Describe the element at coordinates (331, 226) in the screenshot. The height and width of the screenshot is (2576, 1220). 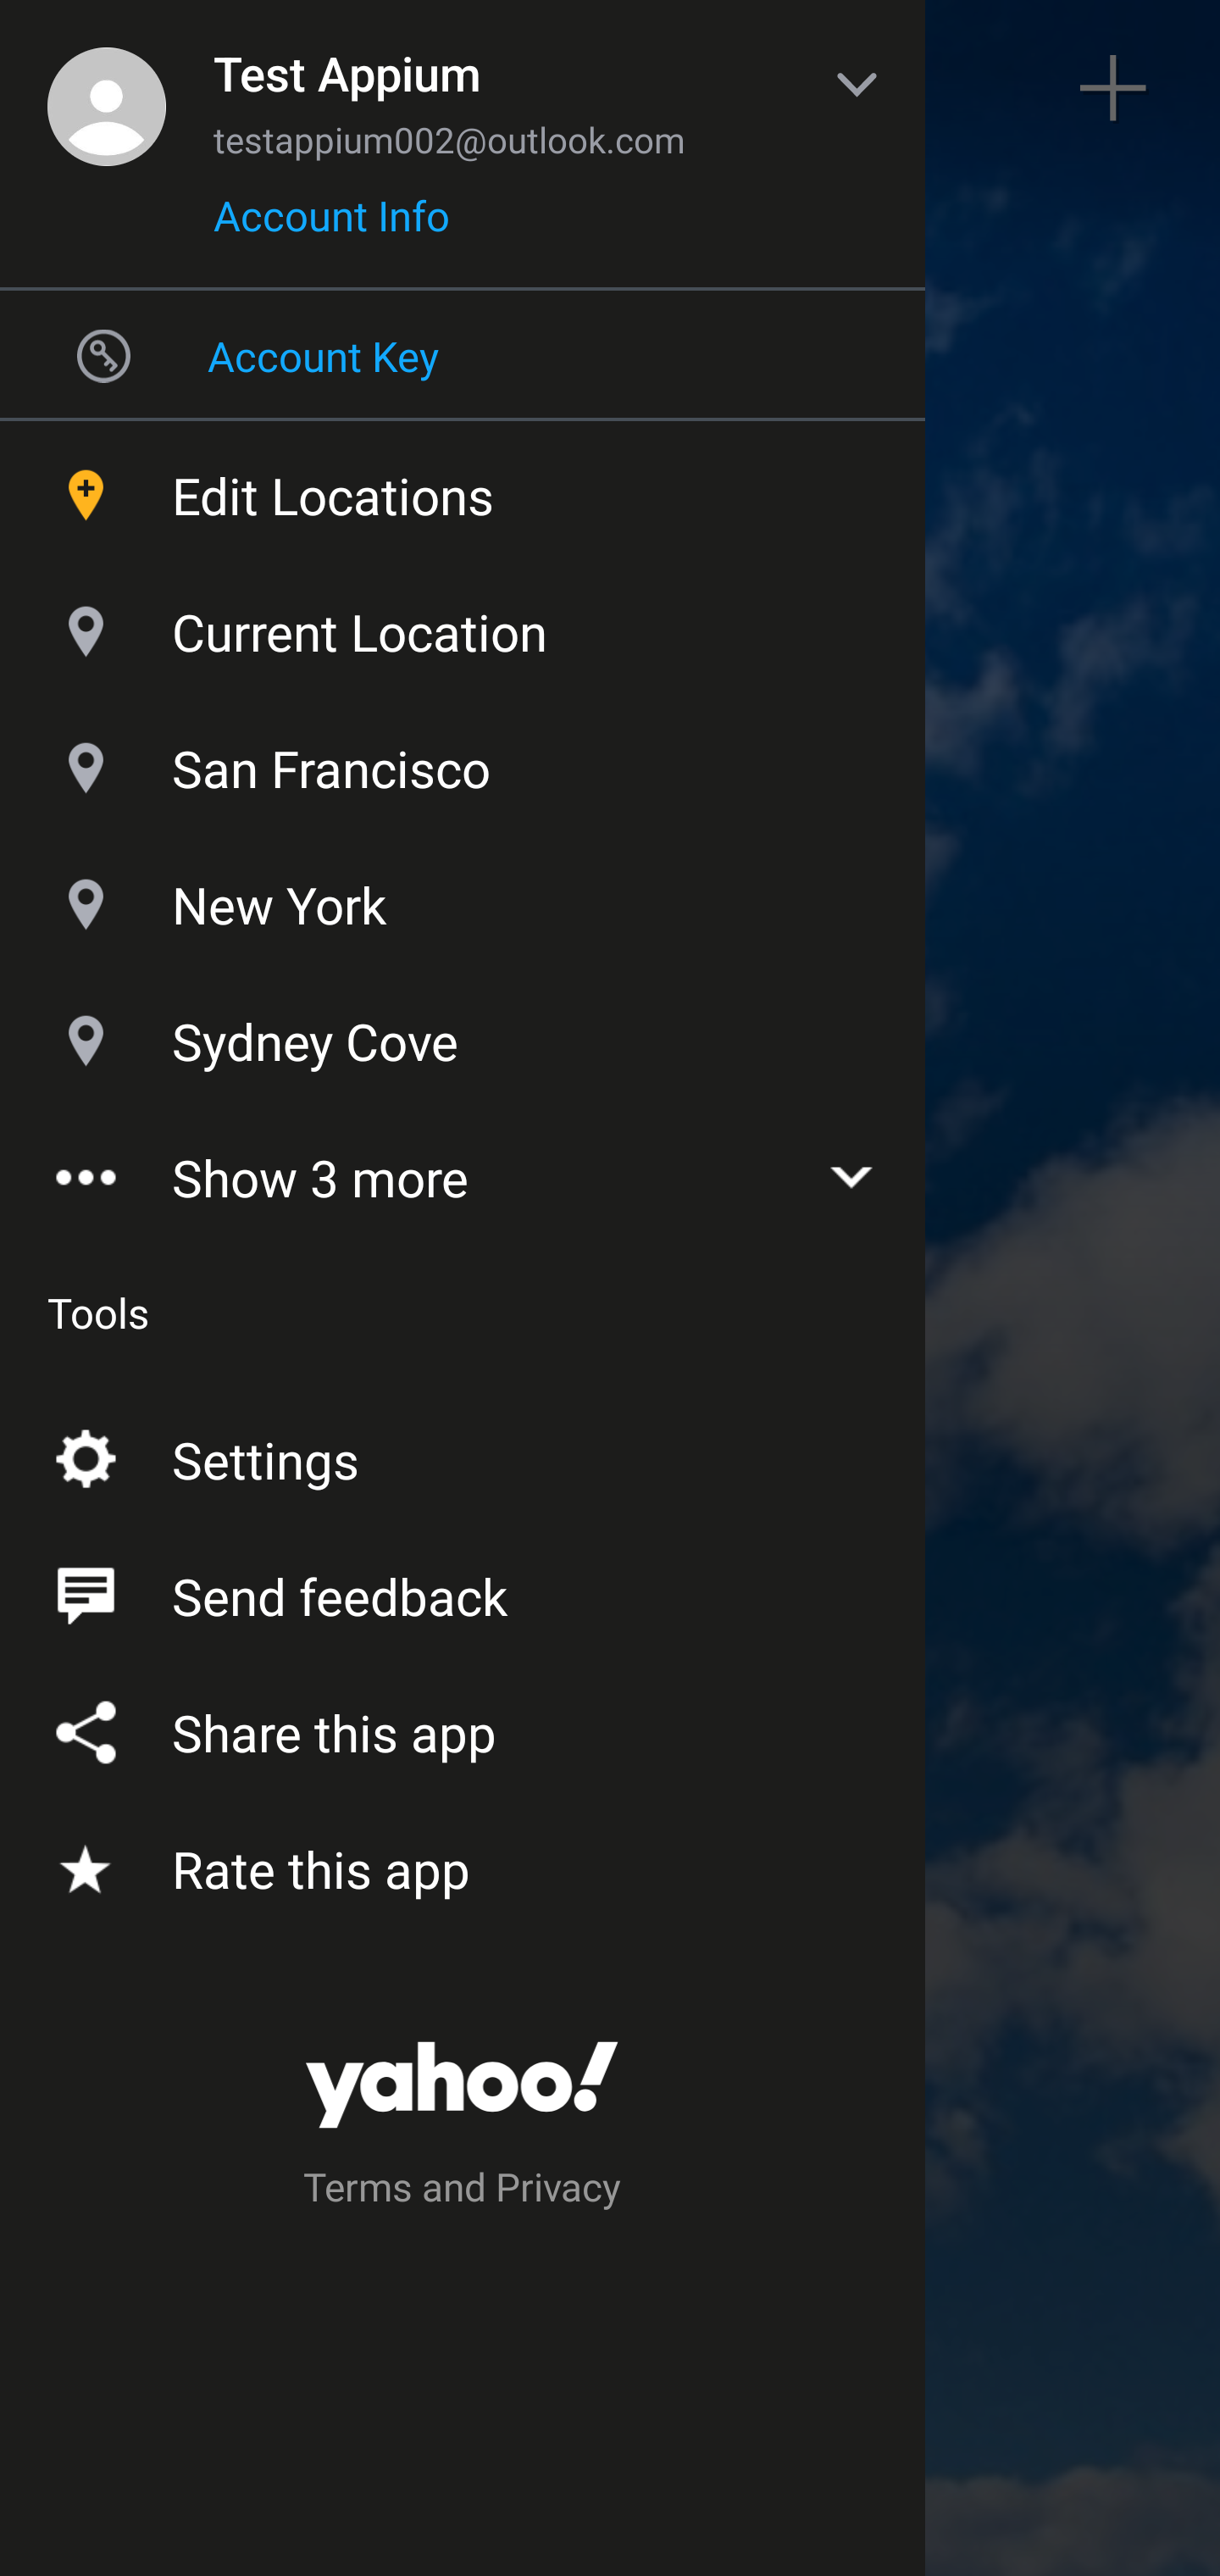
I see `Account Info` at that location.